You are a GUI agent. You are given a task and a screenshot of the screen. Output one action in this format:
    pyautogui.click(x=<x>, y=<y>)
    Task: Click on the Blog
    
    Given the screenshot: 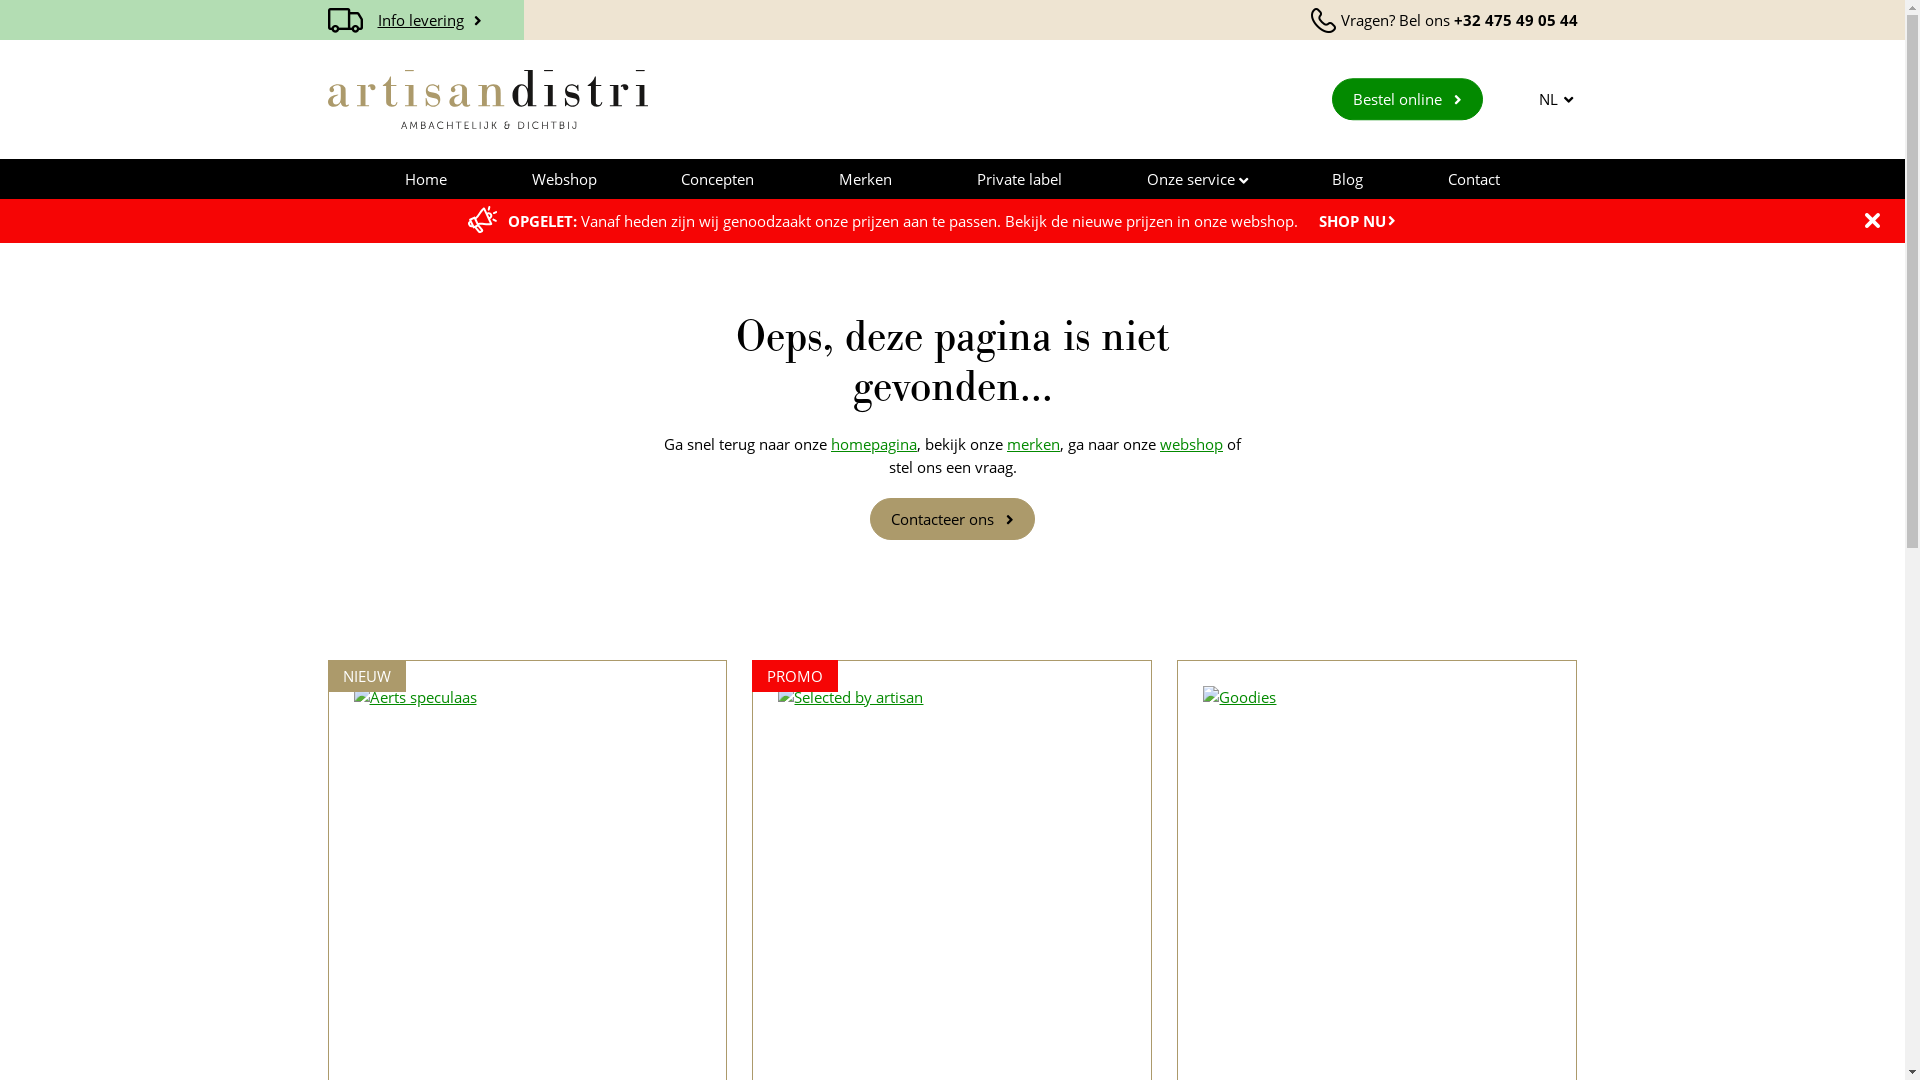 What is the action you would take?
    pyautogui.click(x=1348, y=179)
    